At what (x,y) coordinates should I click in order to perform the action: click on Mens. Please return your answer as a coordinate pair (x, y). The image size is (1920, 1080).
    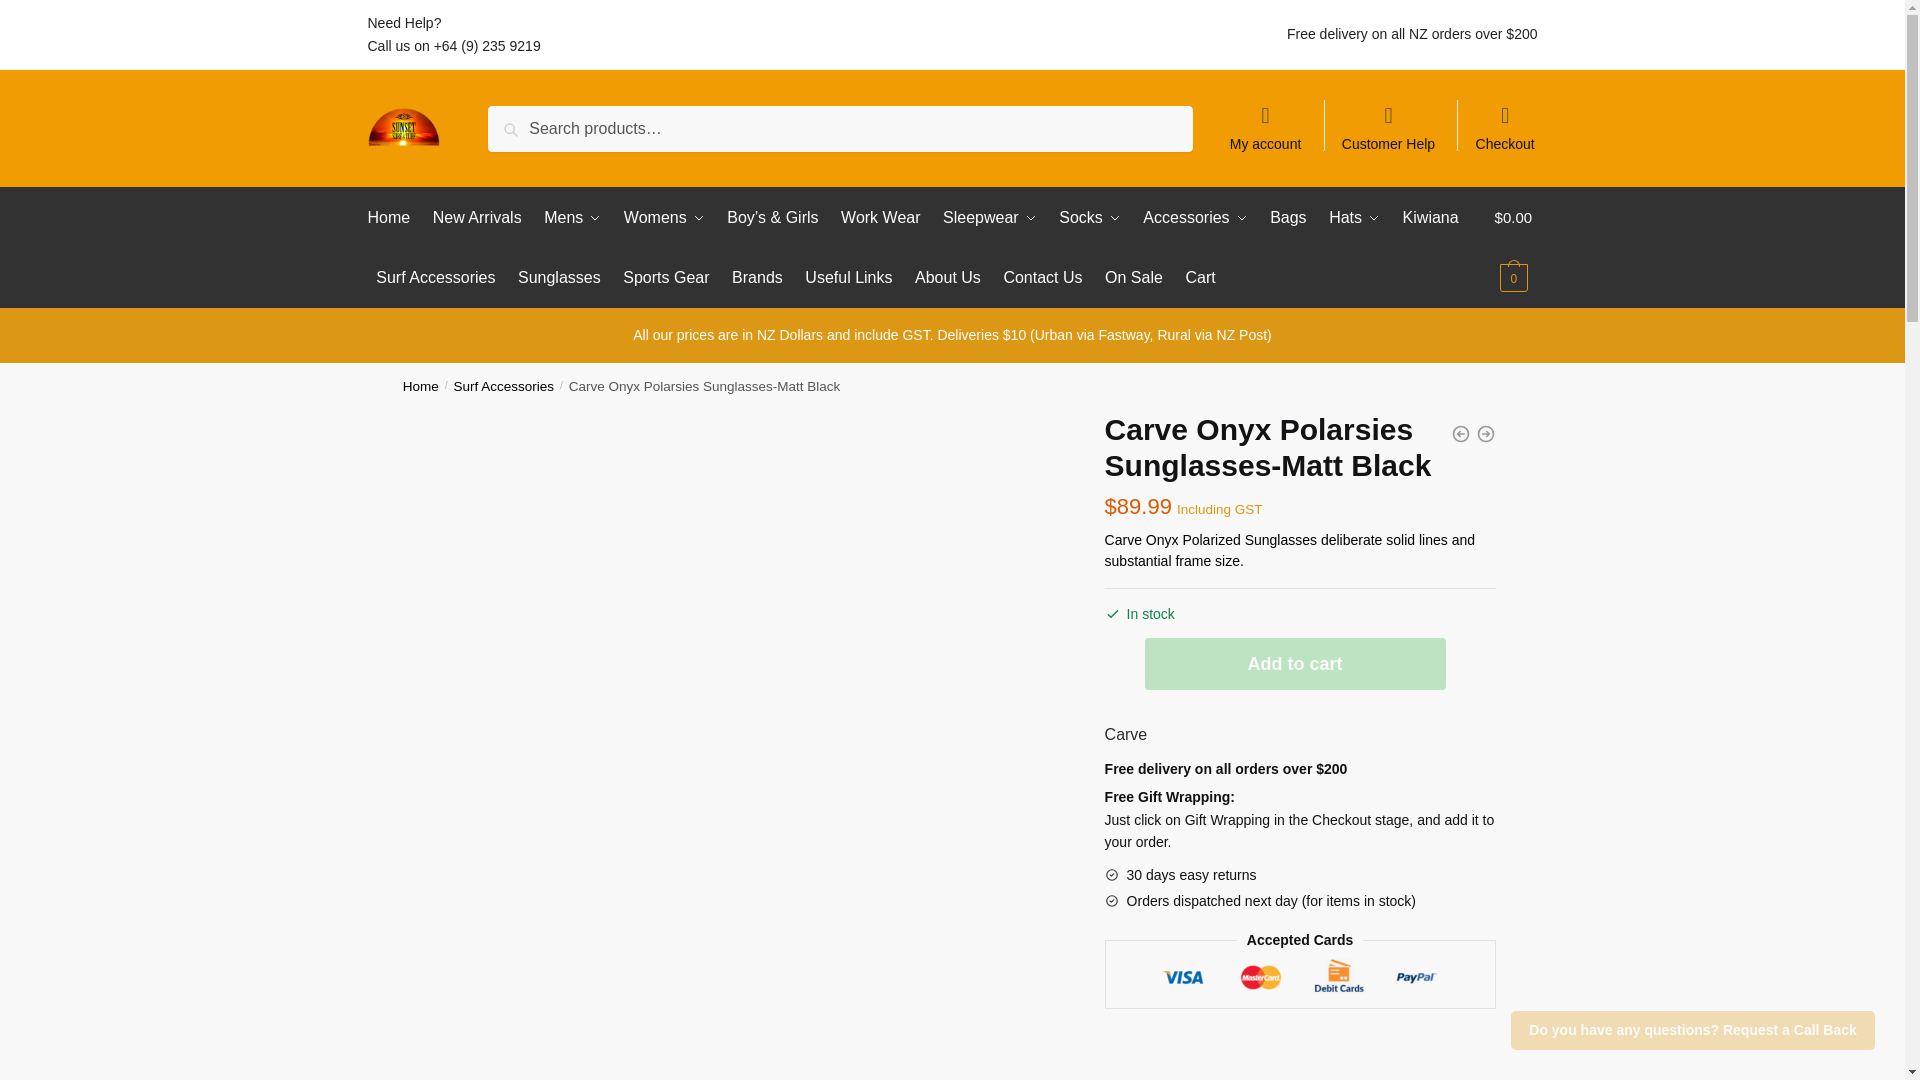
    Looking at the image, I should click on (572, 218).